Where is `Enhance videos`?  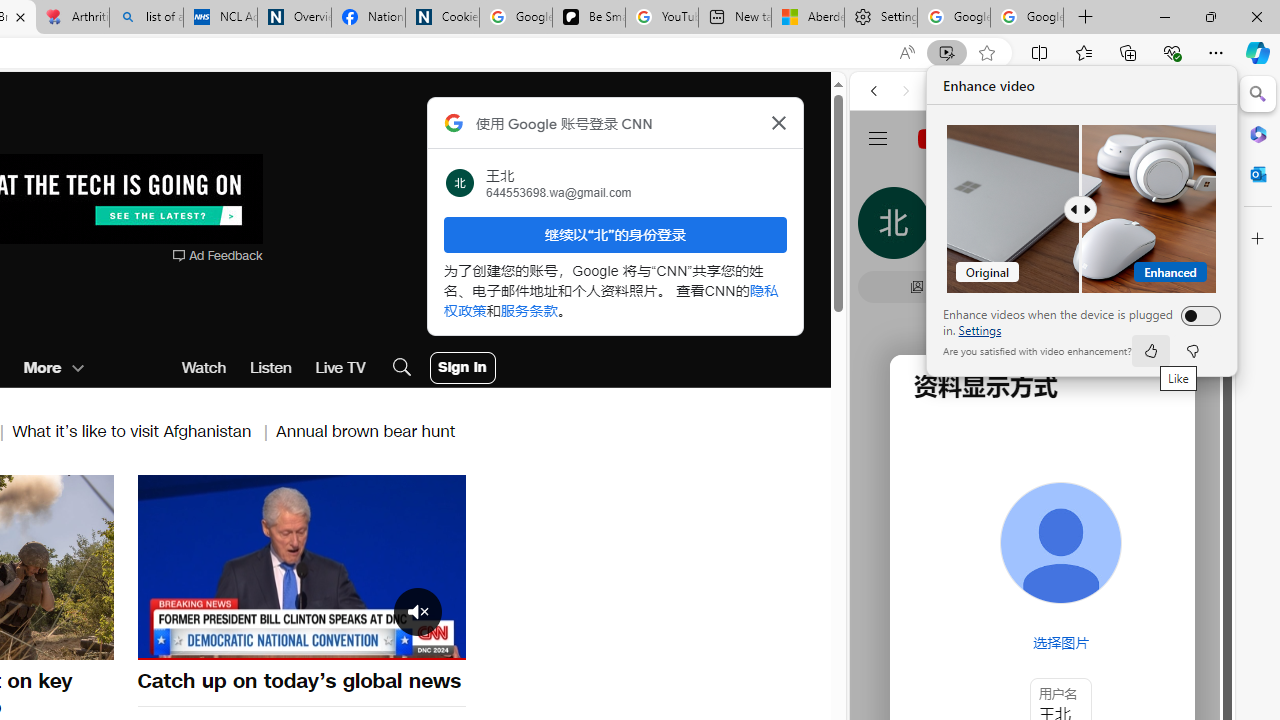 Enhance videos is located at coordinates (1196, 316).